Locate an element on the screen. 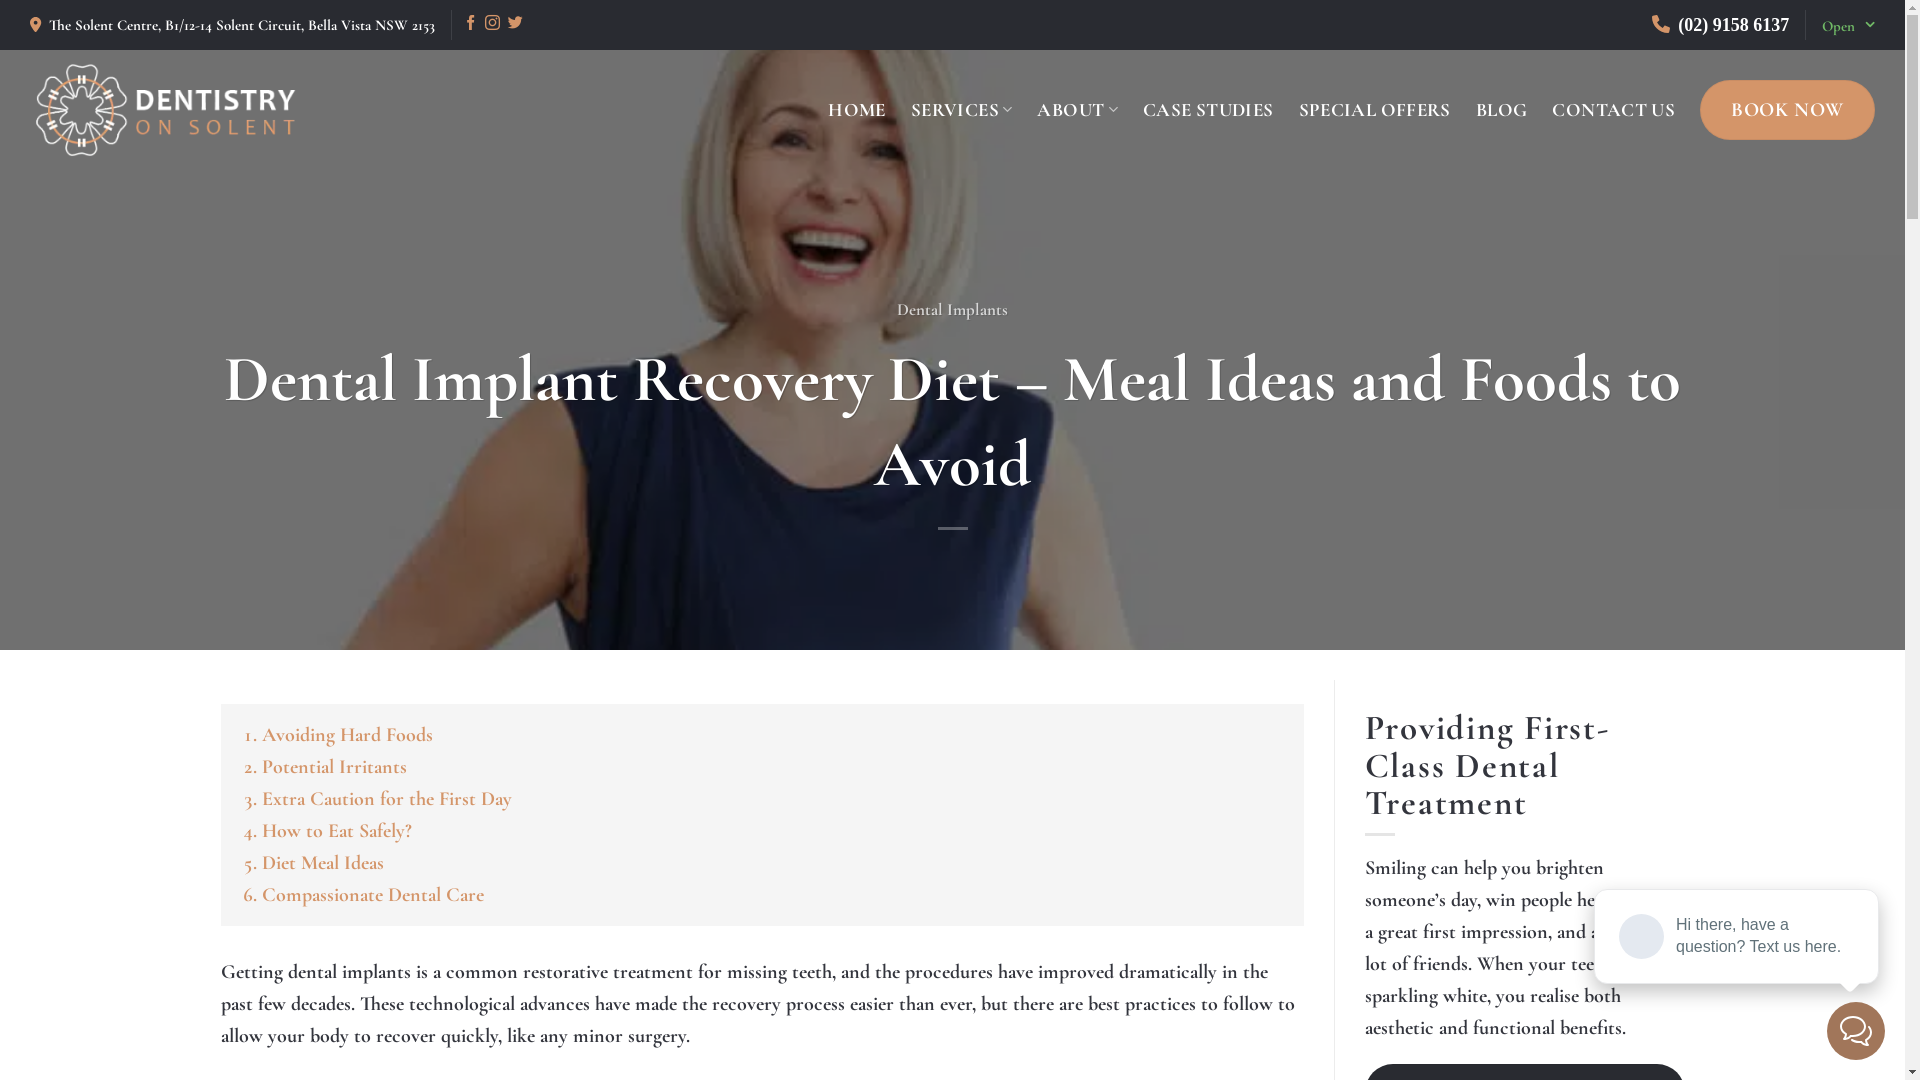 Image resolution: width=1920 pixels, height=1080 pixels. How to Eat Safely? is located at coordinates (337, 831).